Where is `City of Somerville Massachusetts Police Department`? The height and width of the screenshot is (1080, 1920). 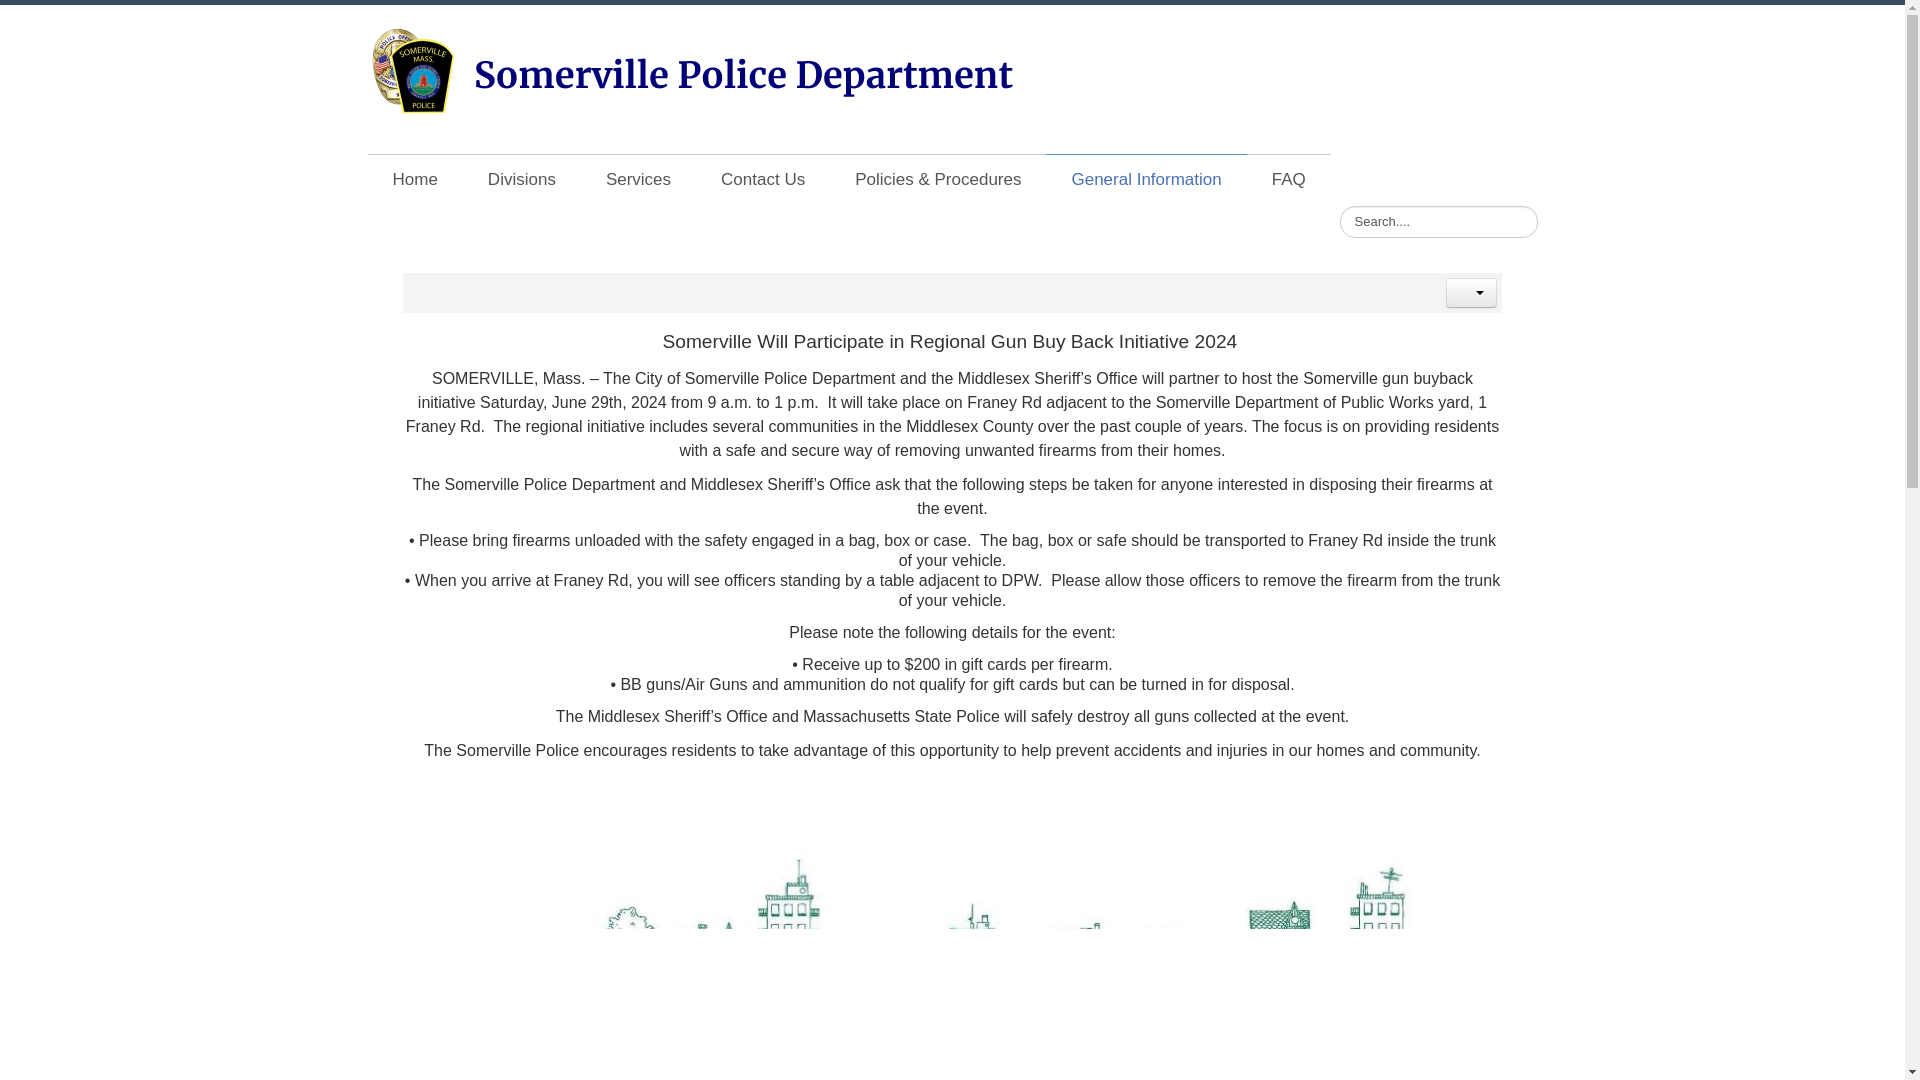 City of Somerville Massachusetts Police Department is located at coordinates (692, 69).